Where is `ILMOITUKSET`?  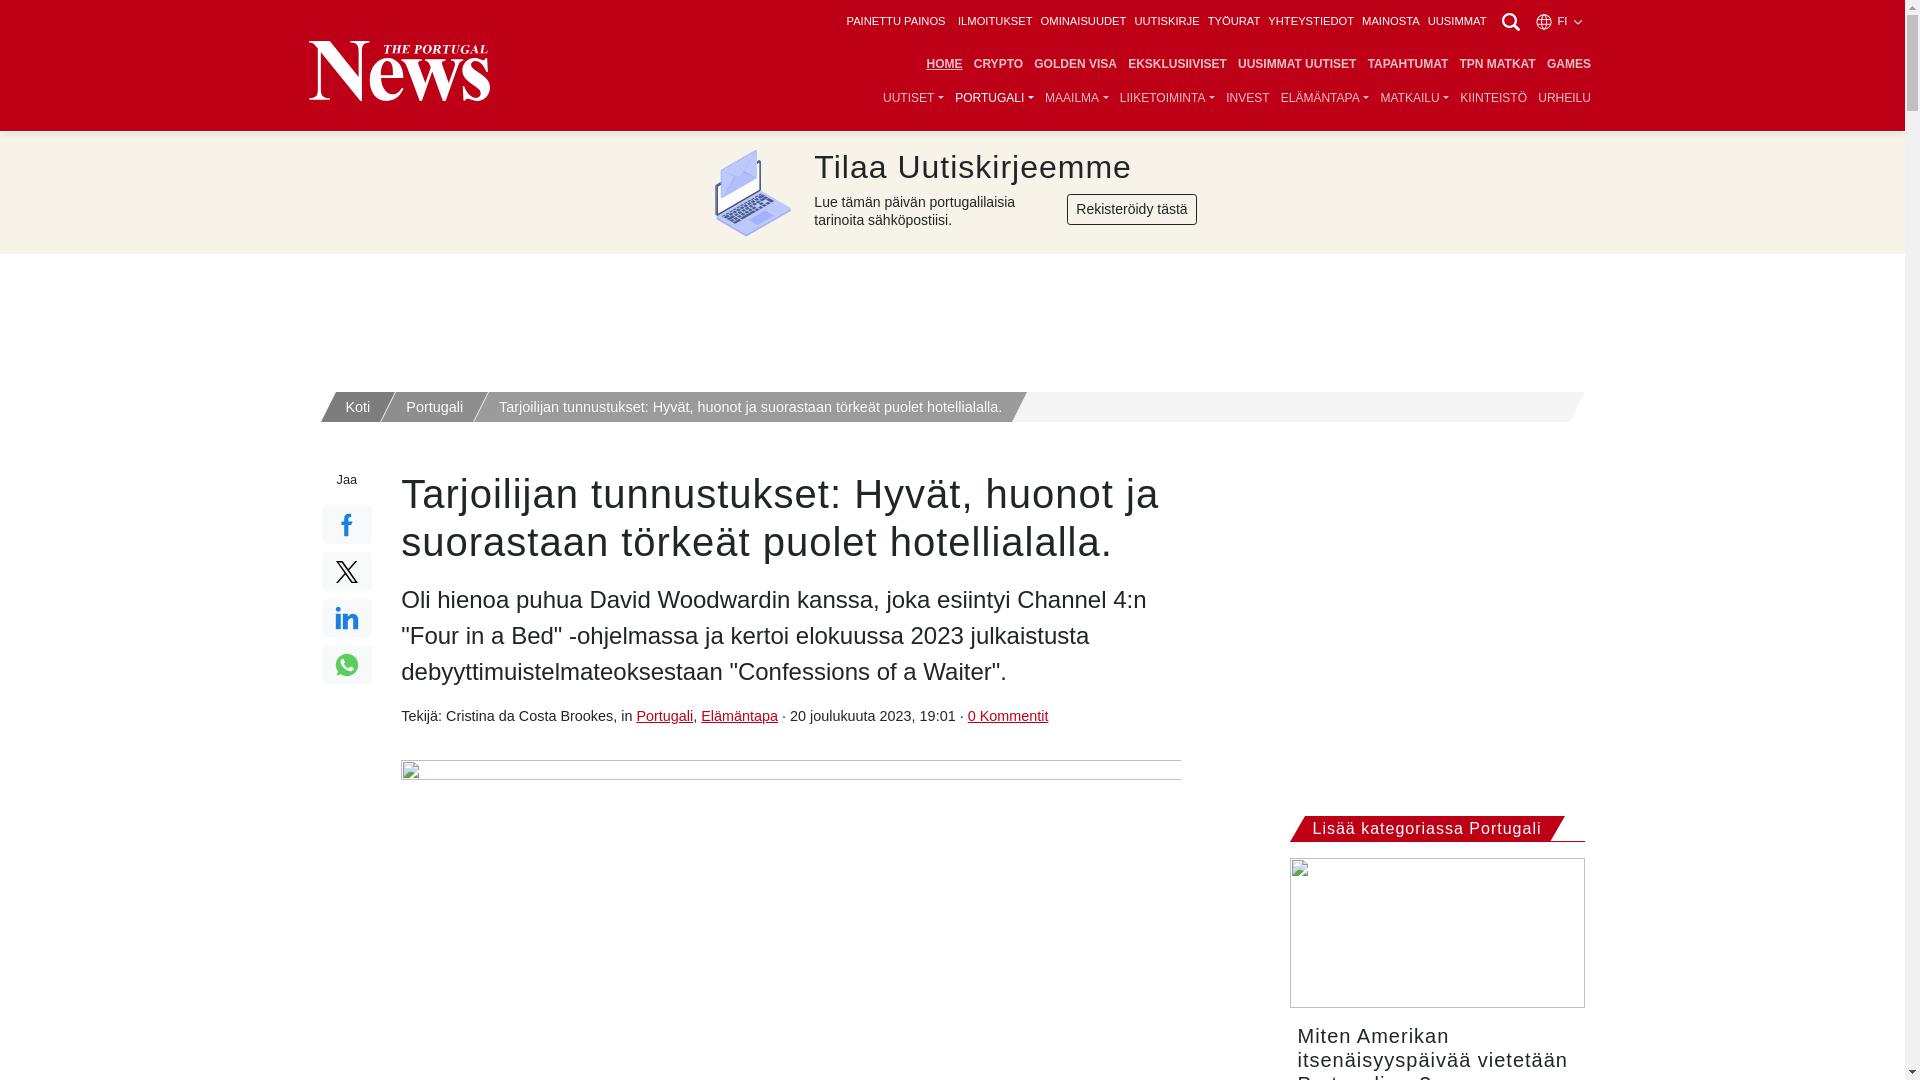 ILMOITUKSET is located at coordinates (995, 21).